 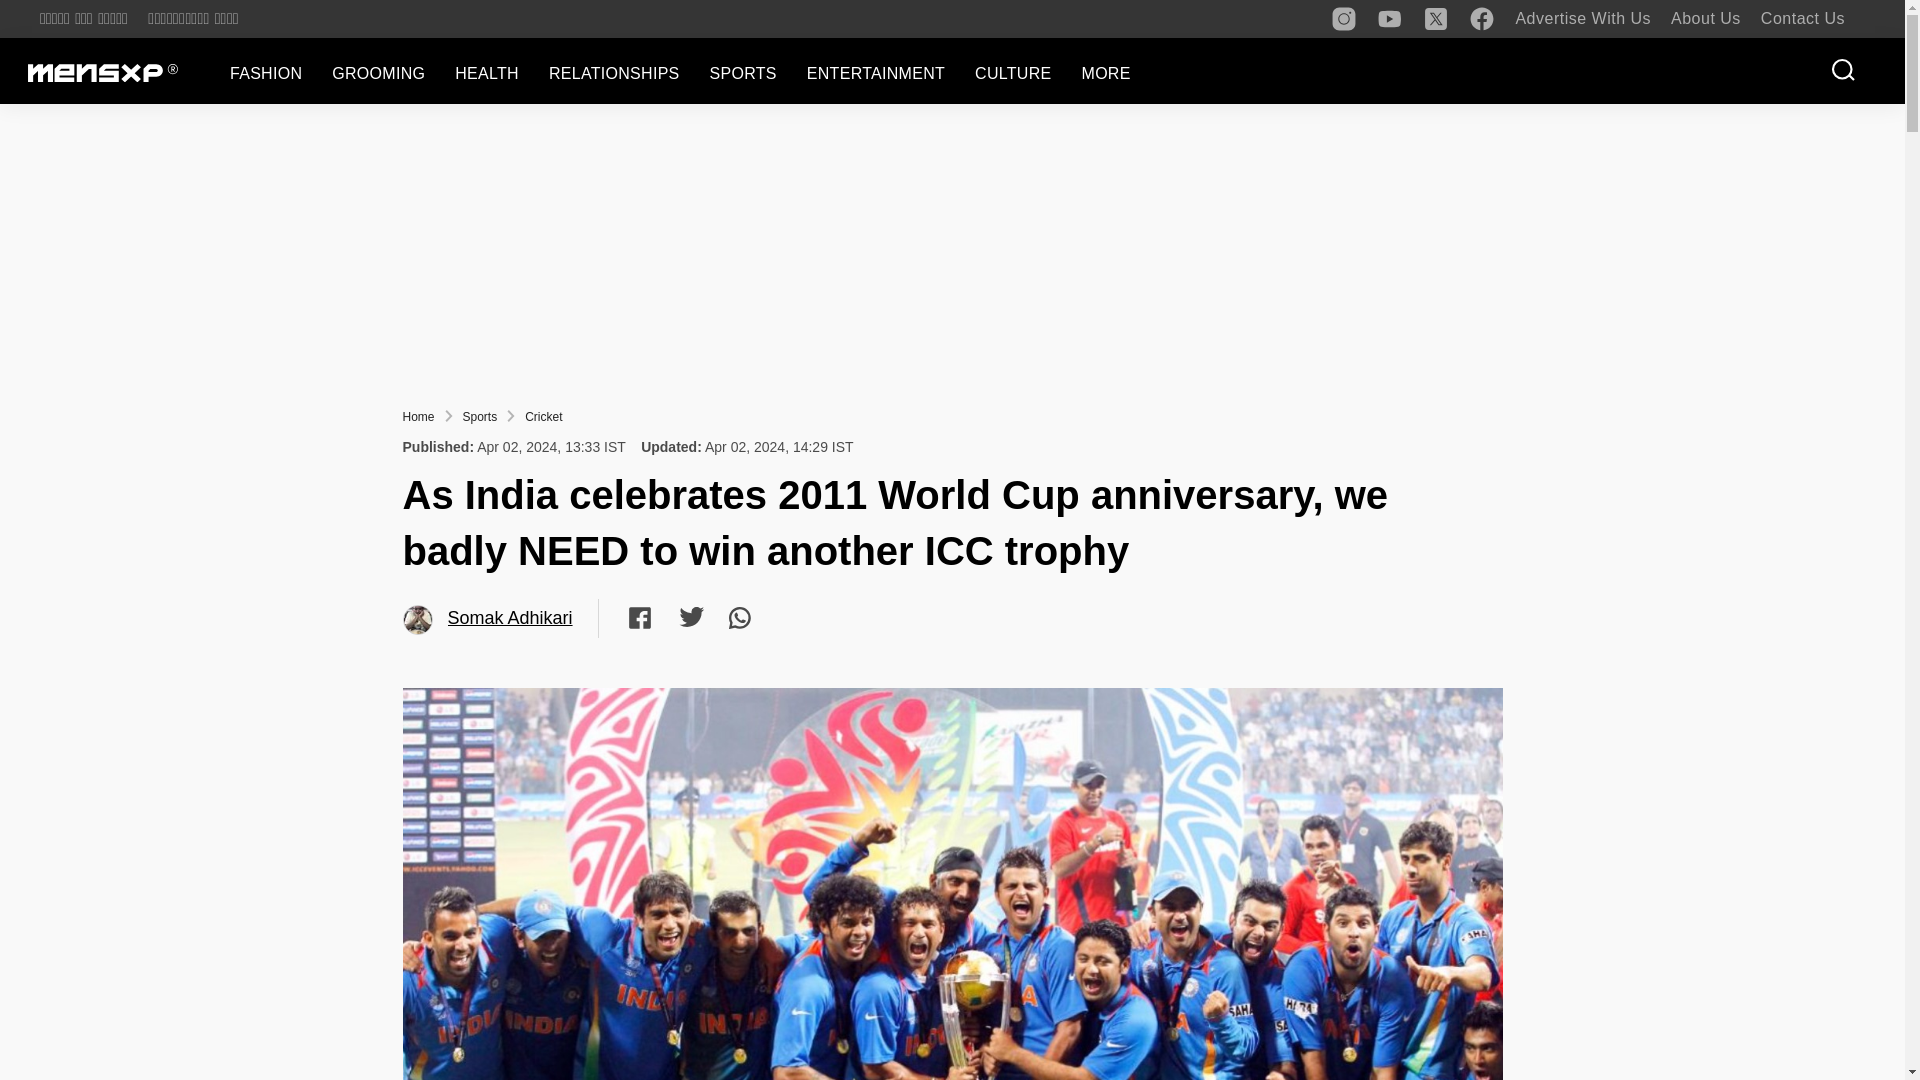 I want to click on Sports, so click(x=480, y=417).